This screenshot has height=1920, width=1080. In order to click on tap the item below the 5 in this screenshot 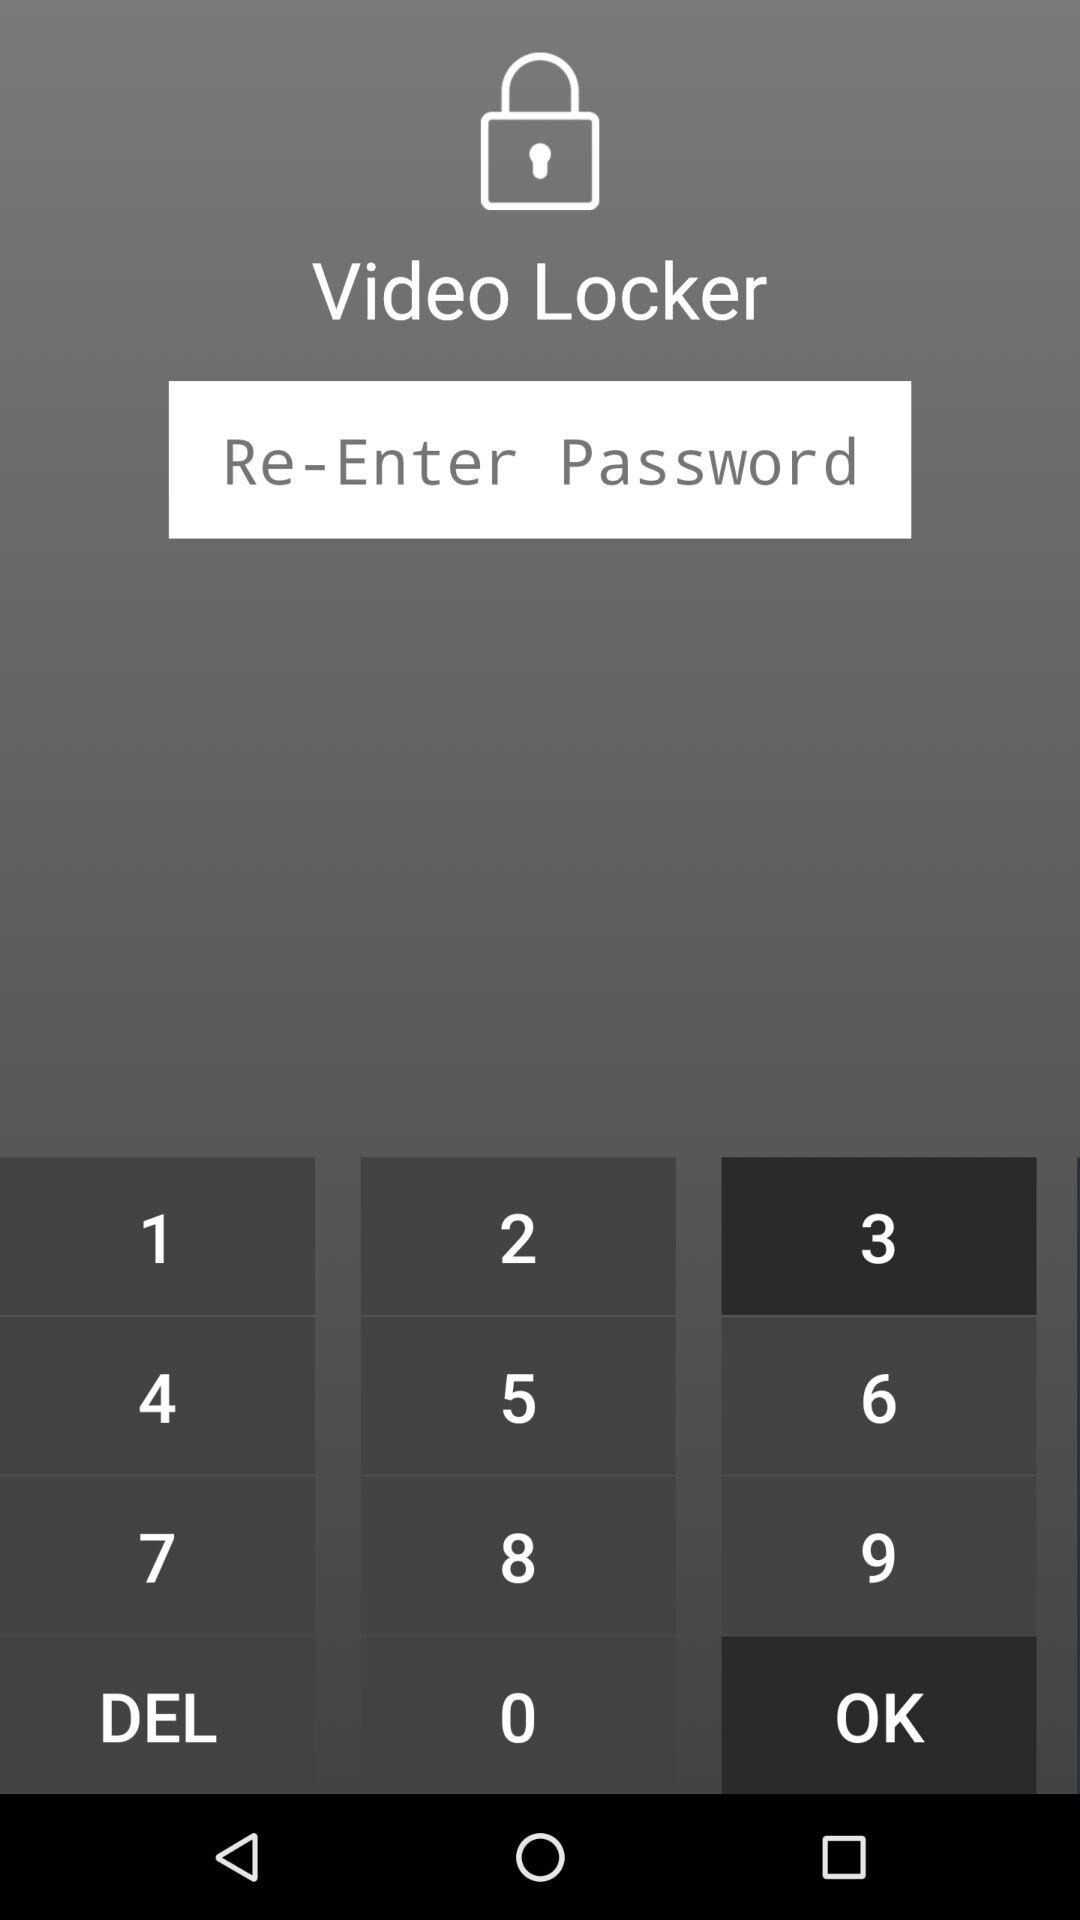, I will do `click(518, 1555)`.